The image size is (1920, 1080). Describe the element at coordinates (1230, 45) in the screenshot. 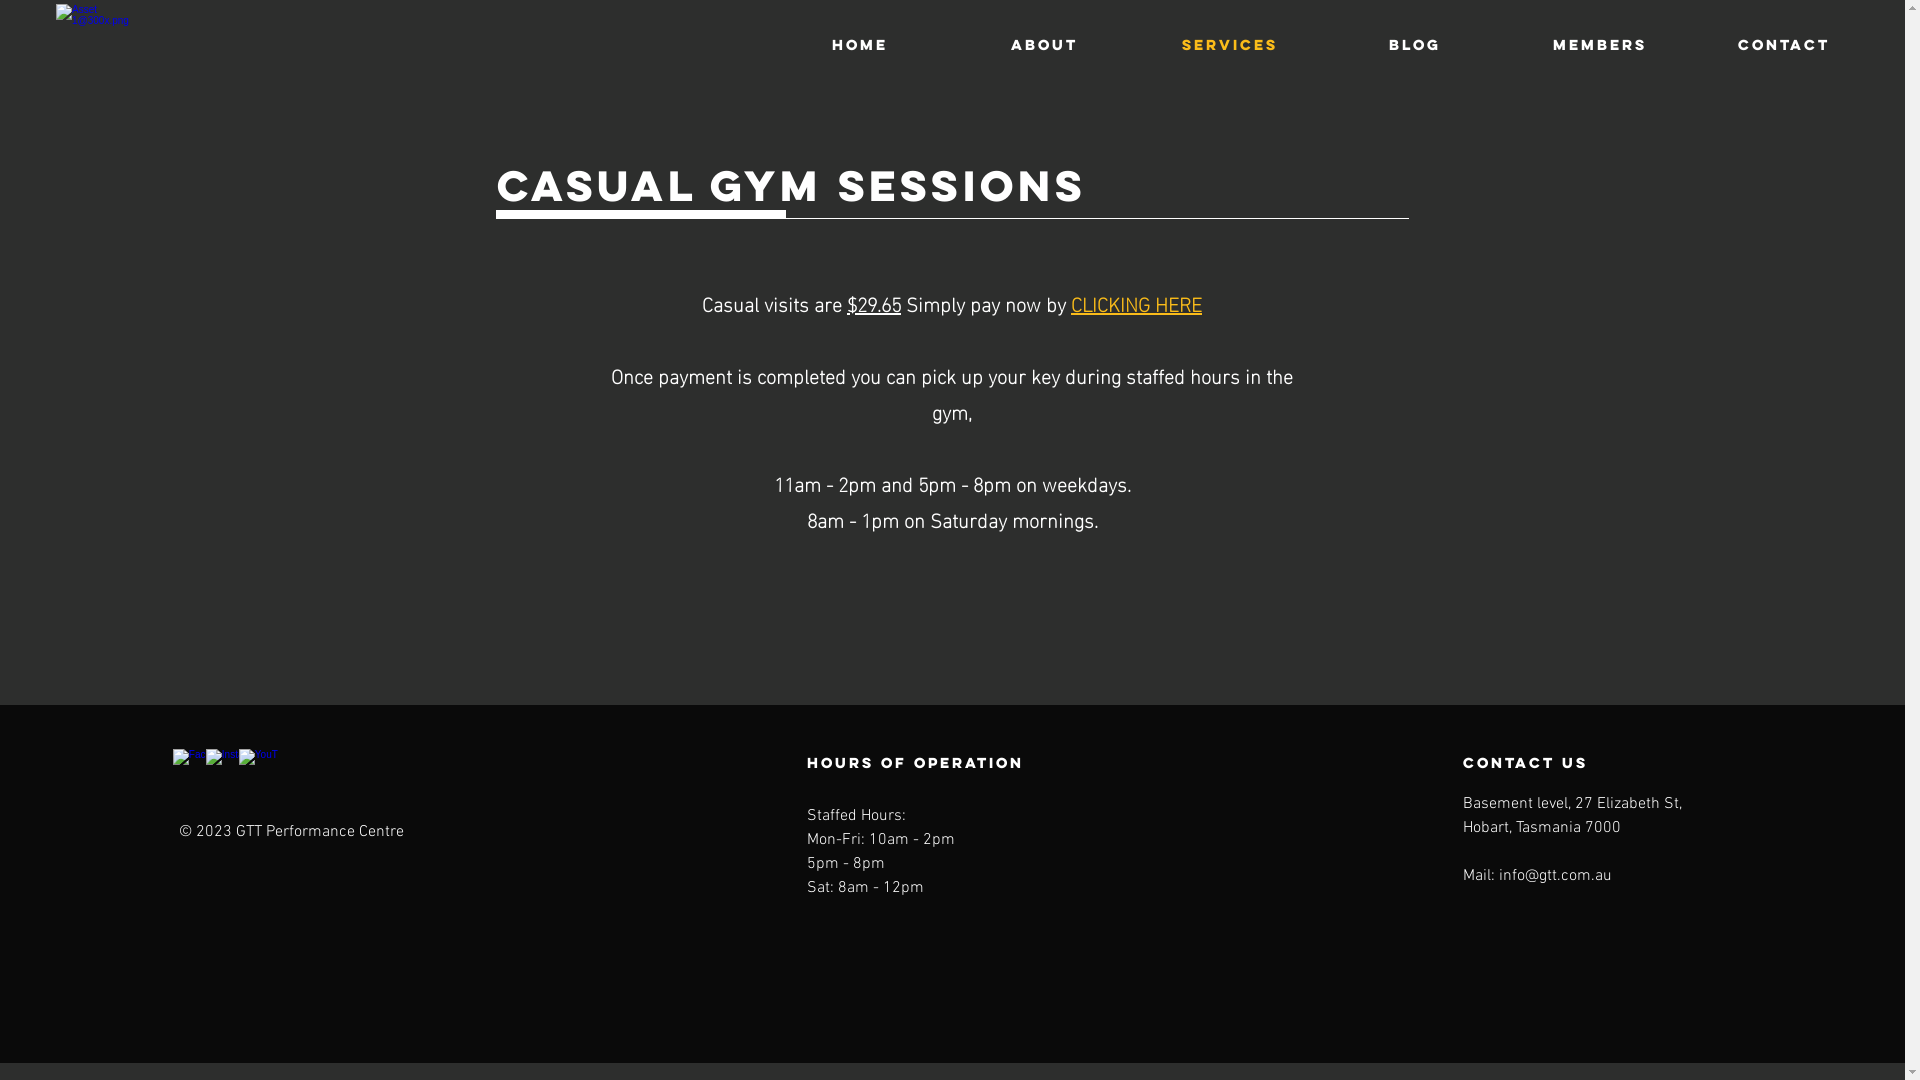

I see `SERVICES` at that location.